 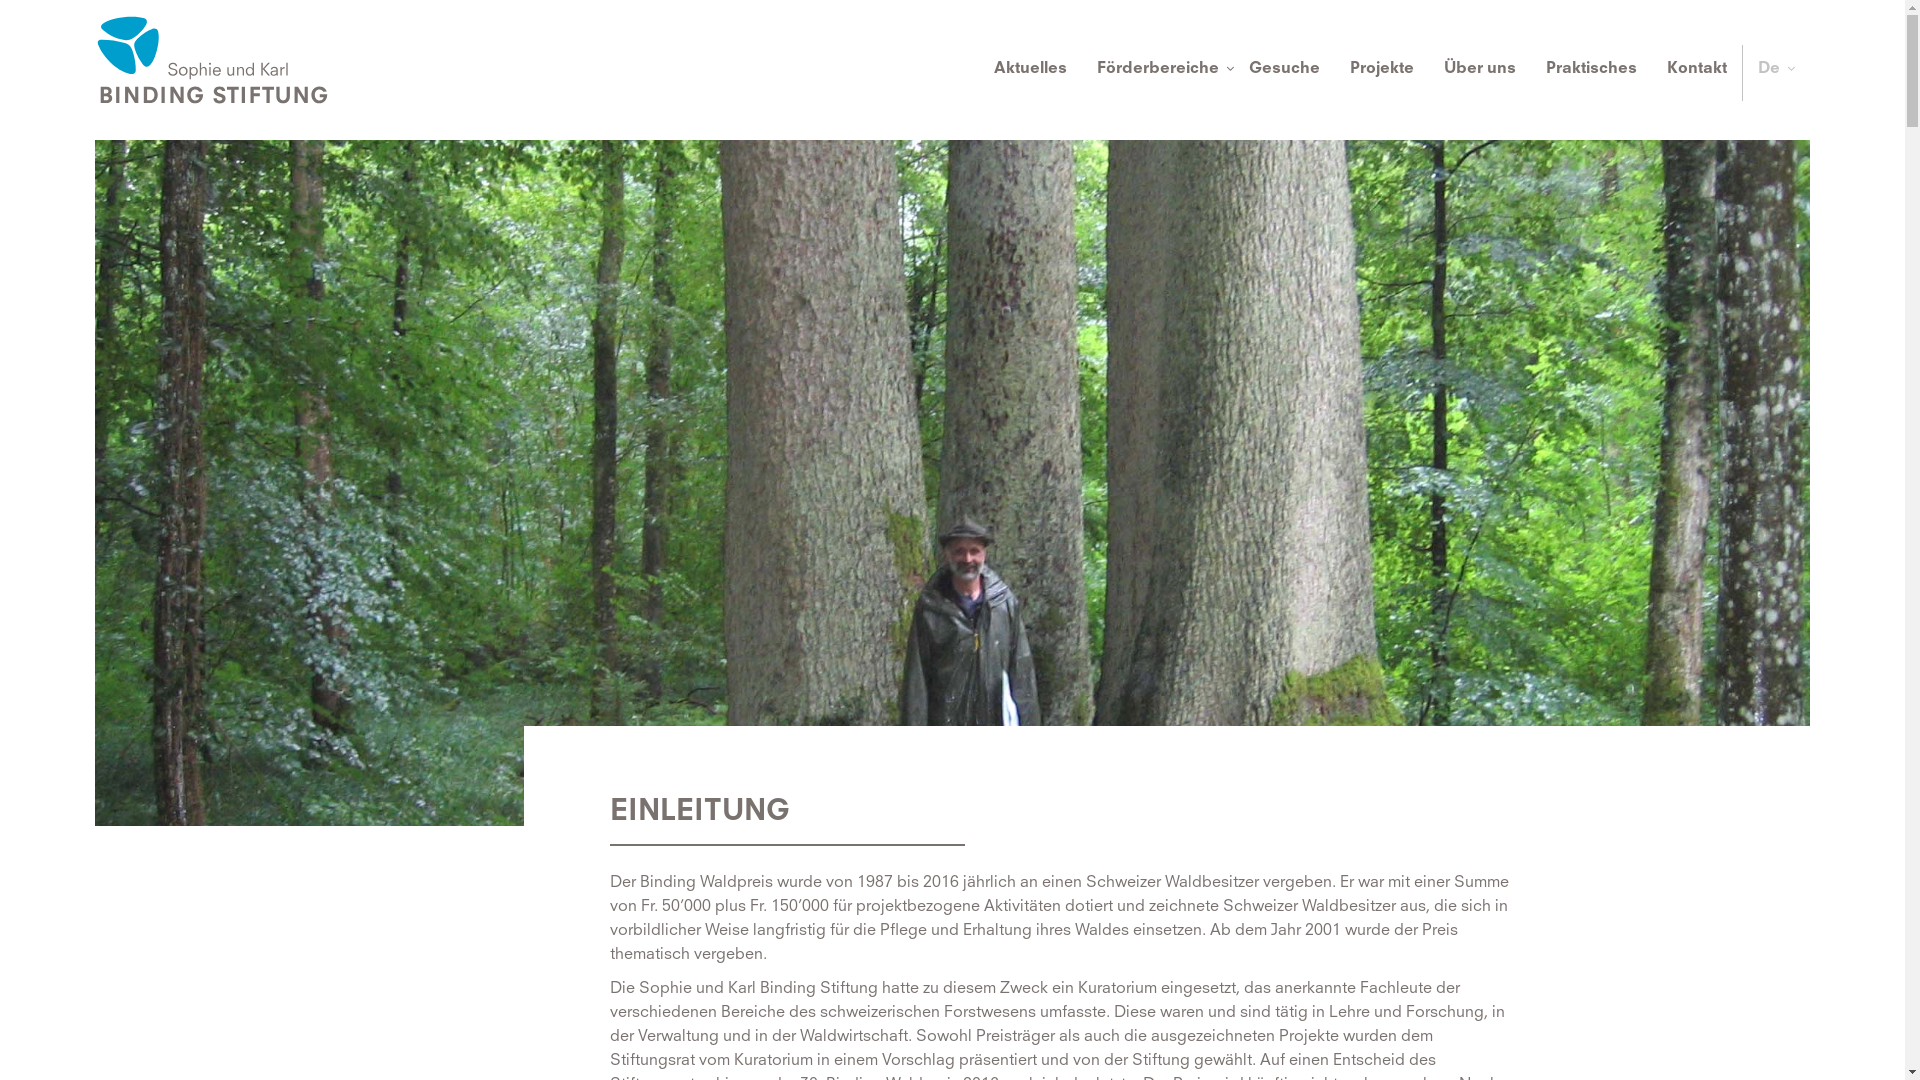 I want to click on Kontakt, so click(x=1697, y=73).